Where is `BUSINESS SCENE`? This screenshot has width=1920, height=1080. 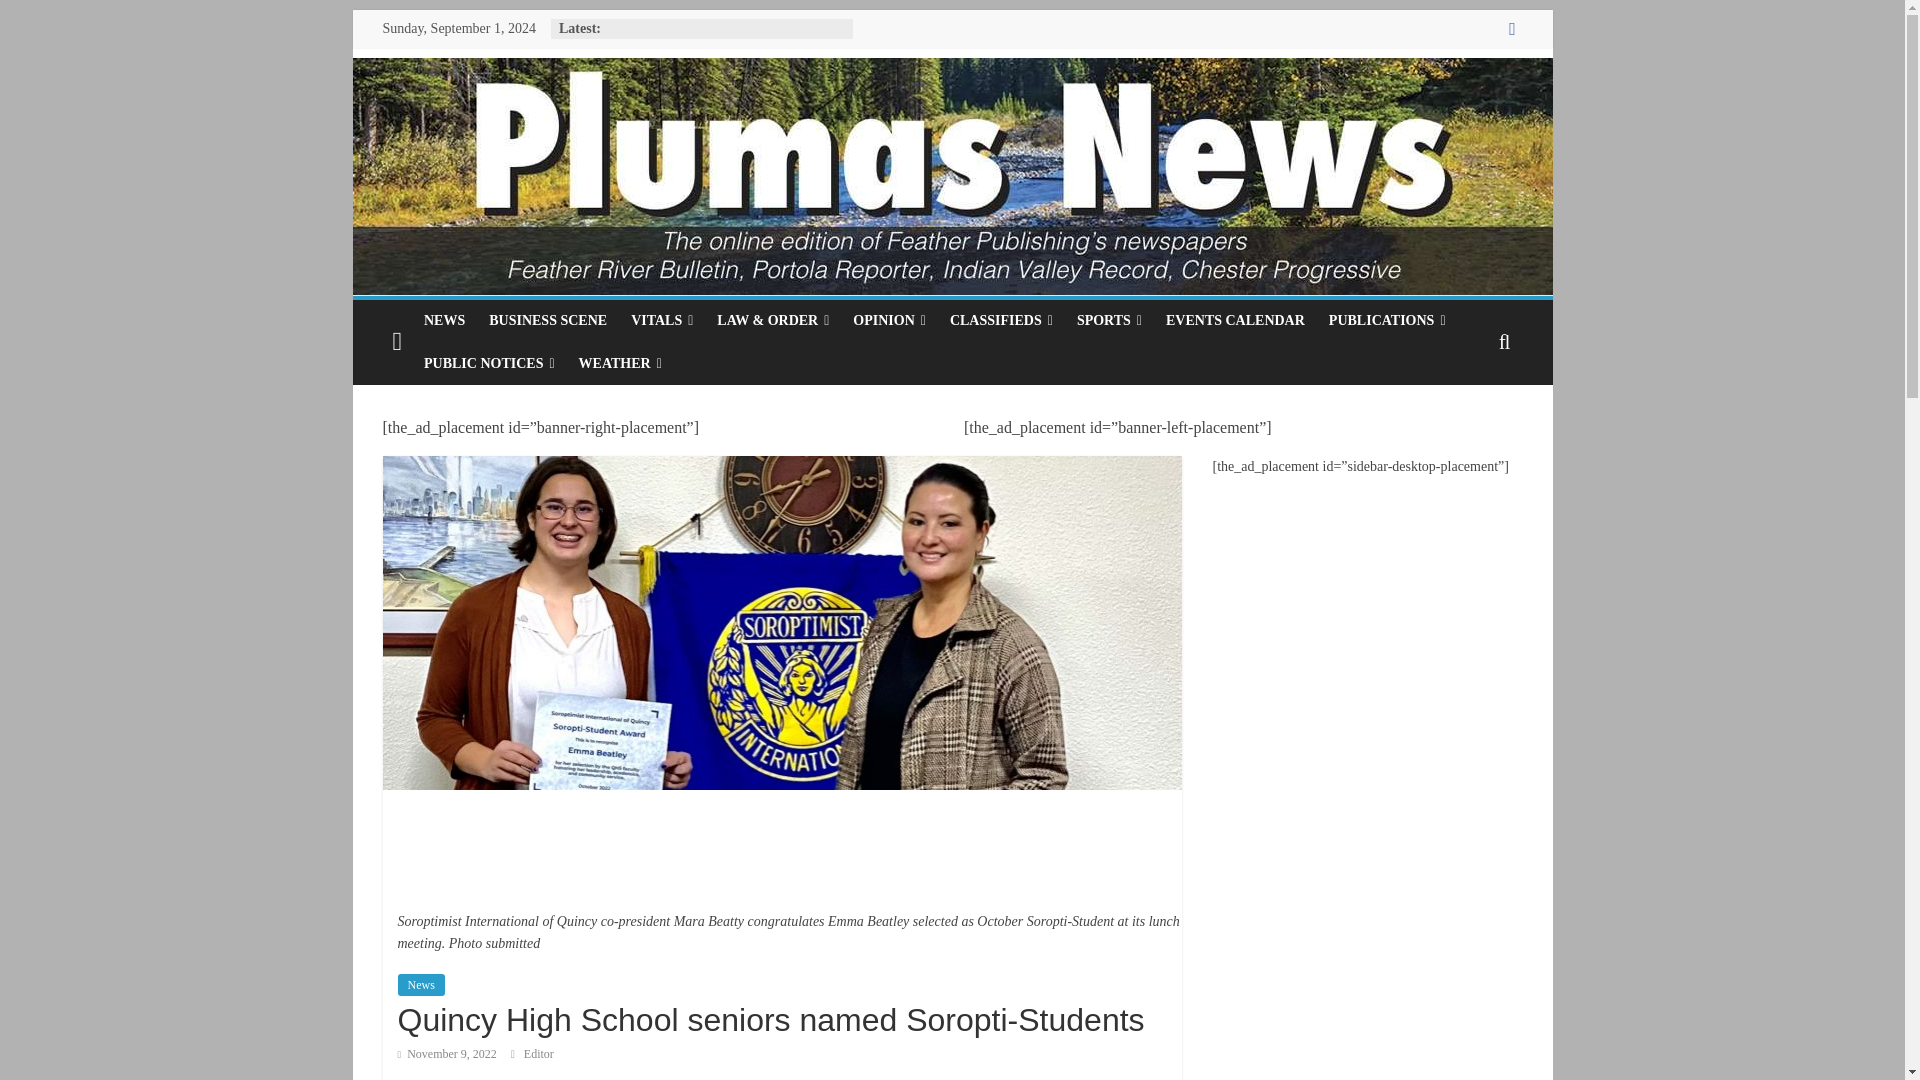 BUSINESS SCENE is located at coordinates (547, 321).